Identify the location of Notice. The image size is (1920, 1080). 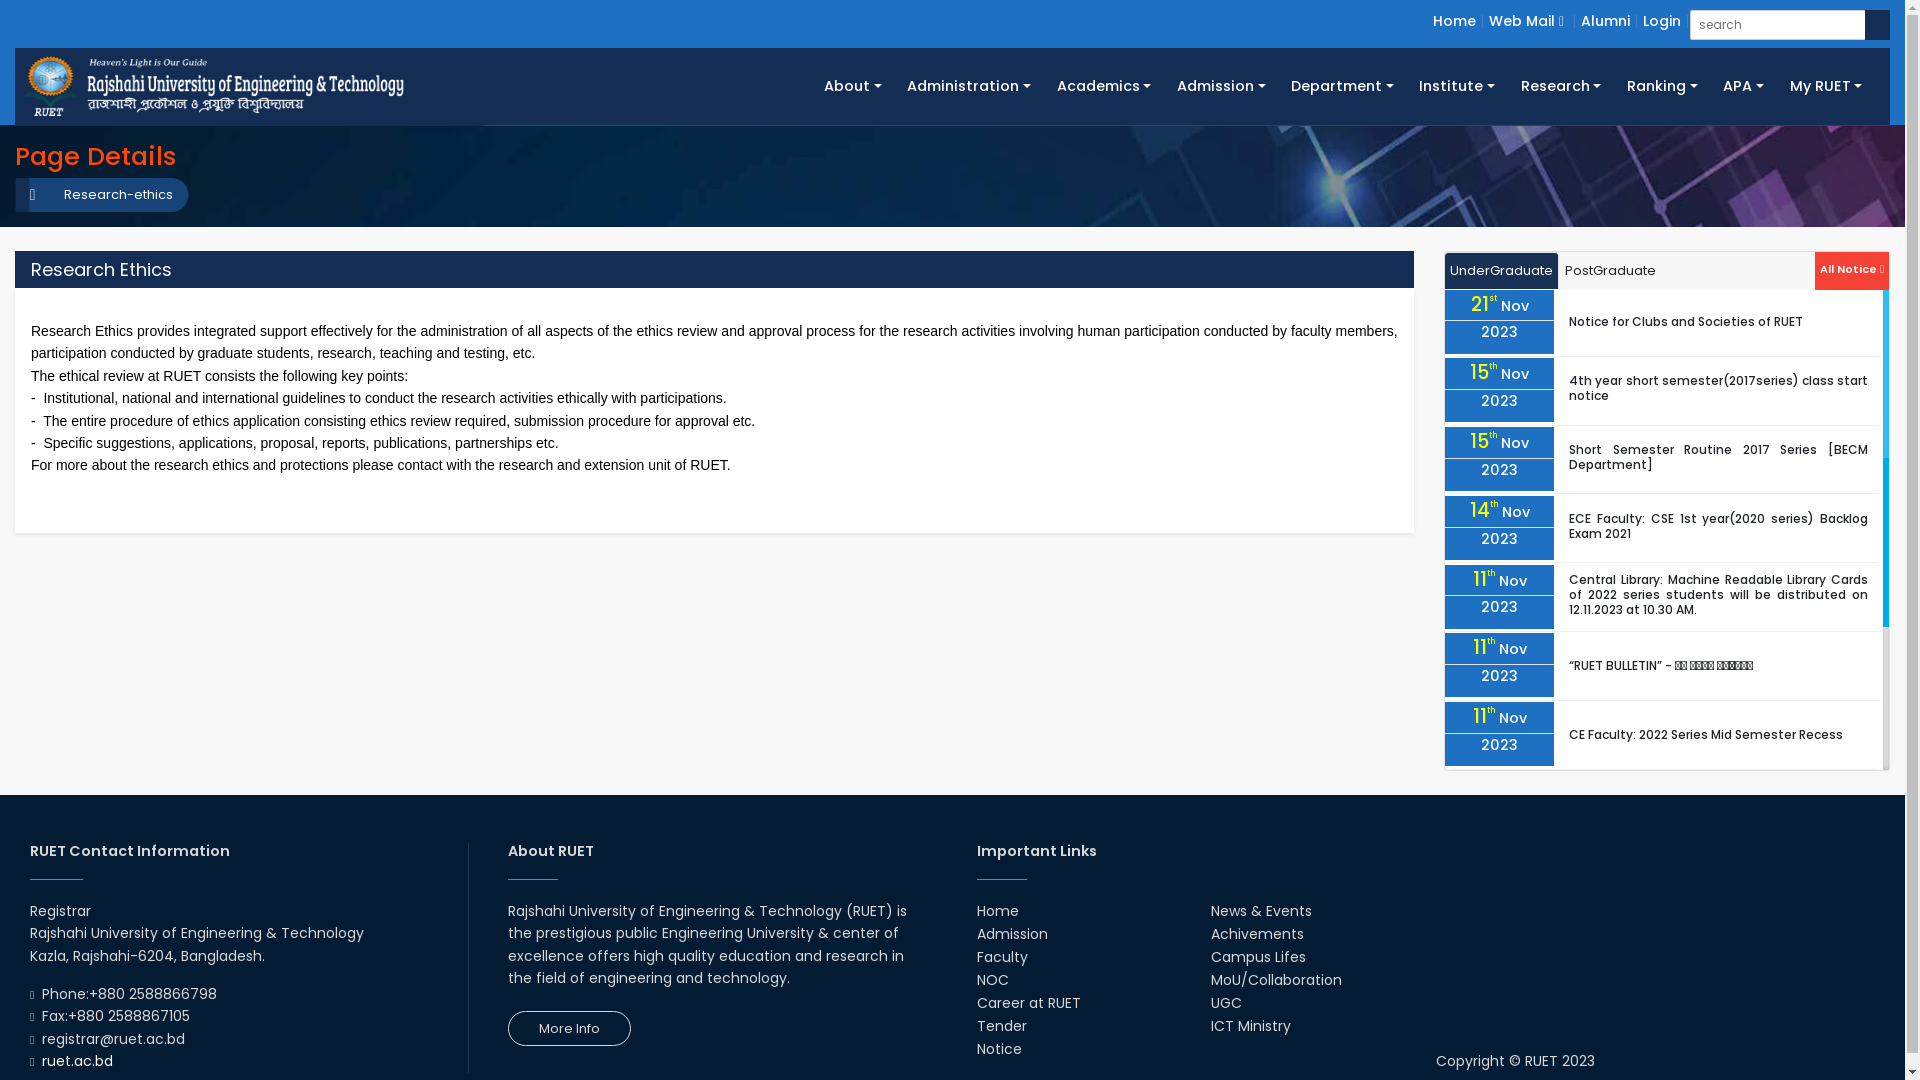
(998, 1049).